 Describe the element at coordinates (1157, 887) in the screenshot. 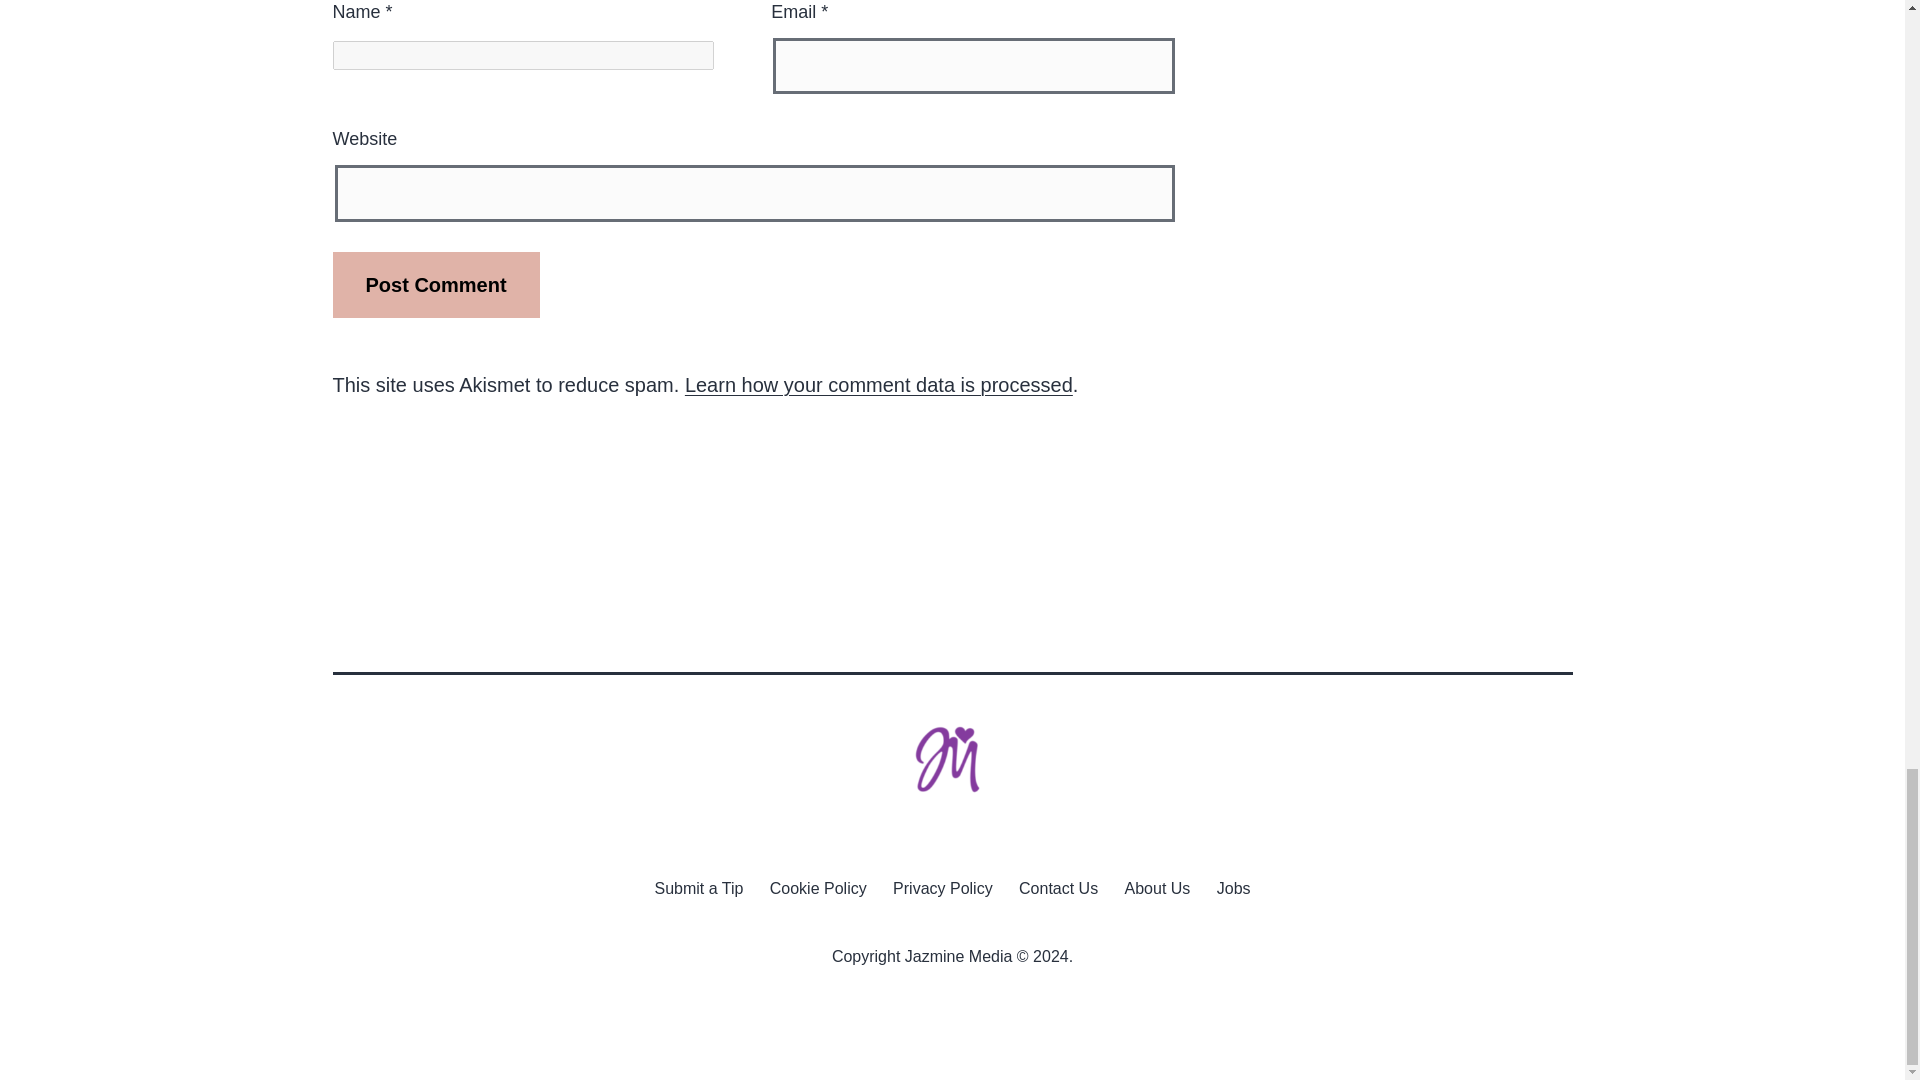

I see `About Us` at that location.